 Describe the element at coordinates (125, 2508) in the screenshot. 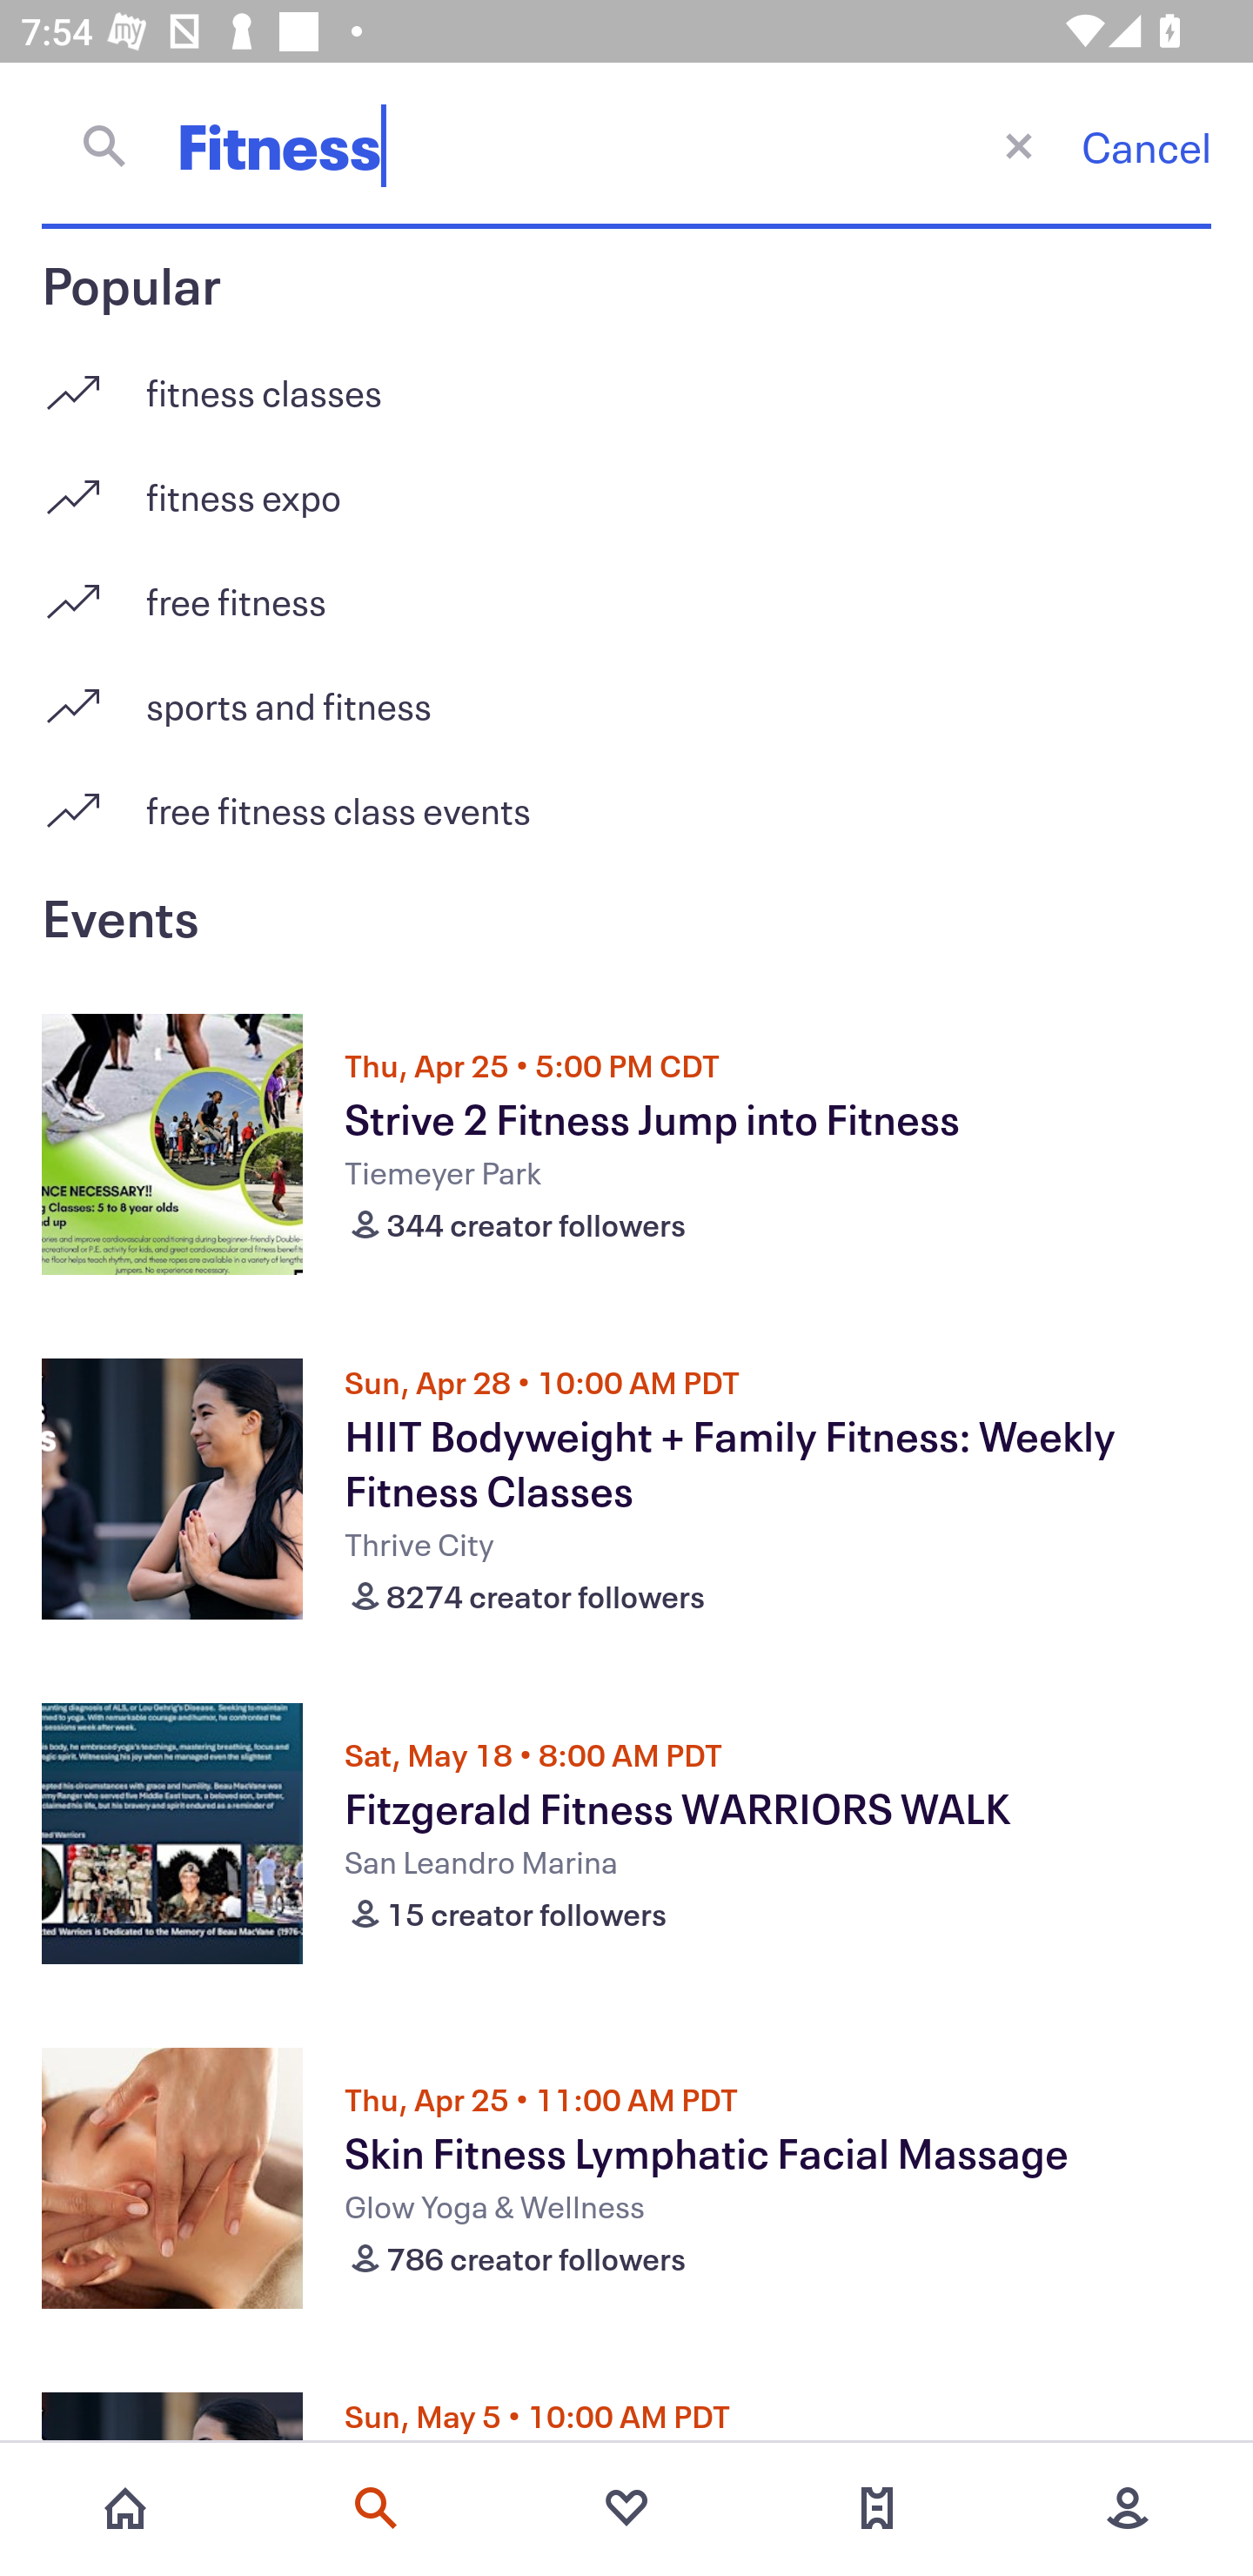

I see `Home` at that location.